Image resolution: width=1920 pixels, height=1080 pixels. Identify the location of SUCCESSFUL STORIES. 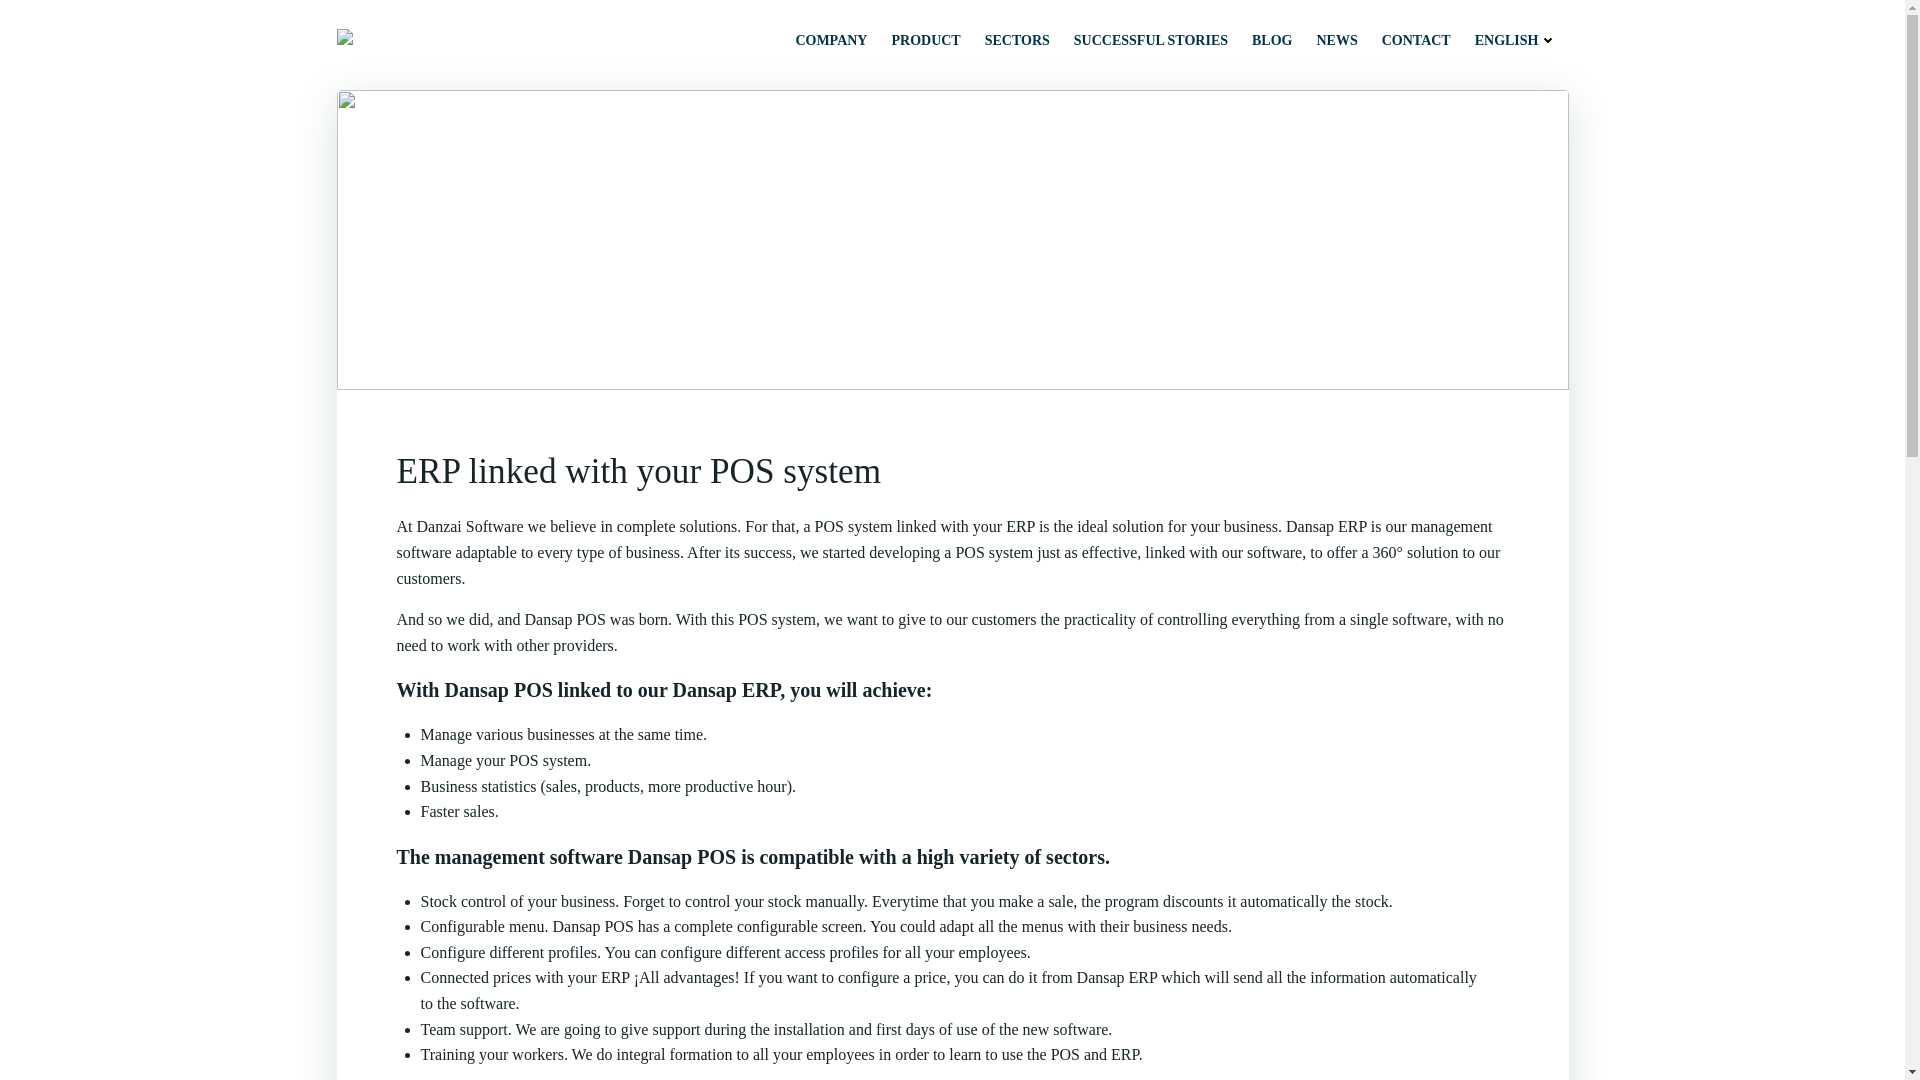
(1150, 40).